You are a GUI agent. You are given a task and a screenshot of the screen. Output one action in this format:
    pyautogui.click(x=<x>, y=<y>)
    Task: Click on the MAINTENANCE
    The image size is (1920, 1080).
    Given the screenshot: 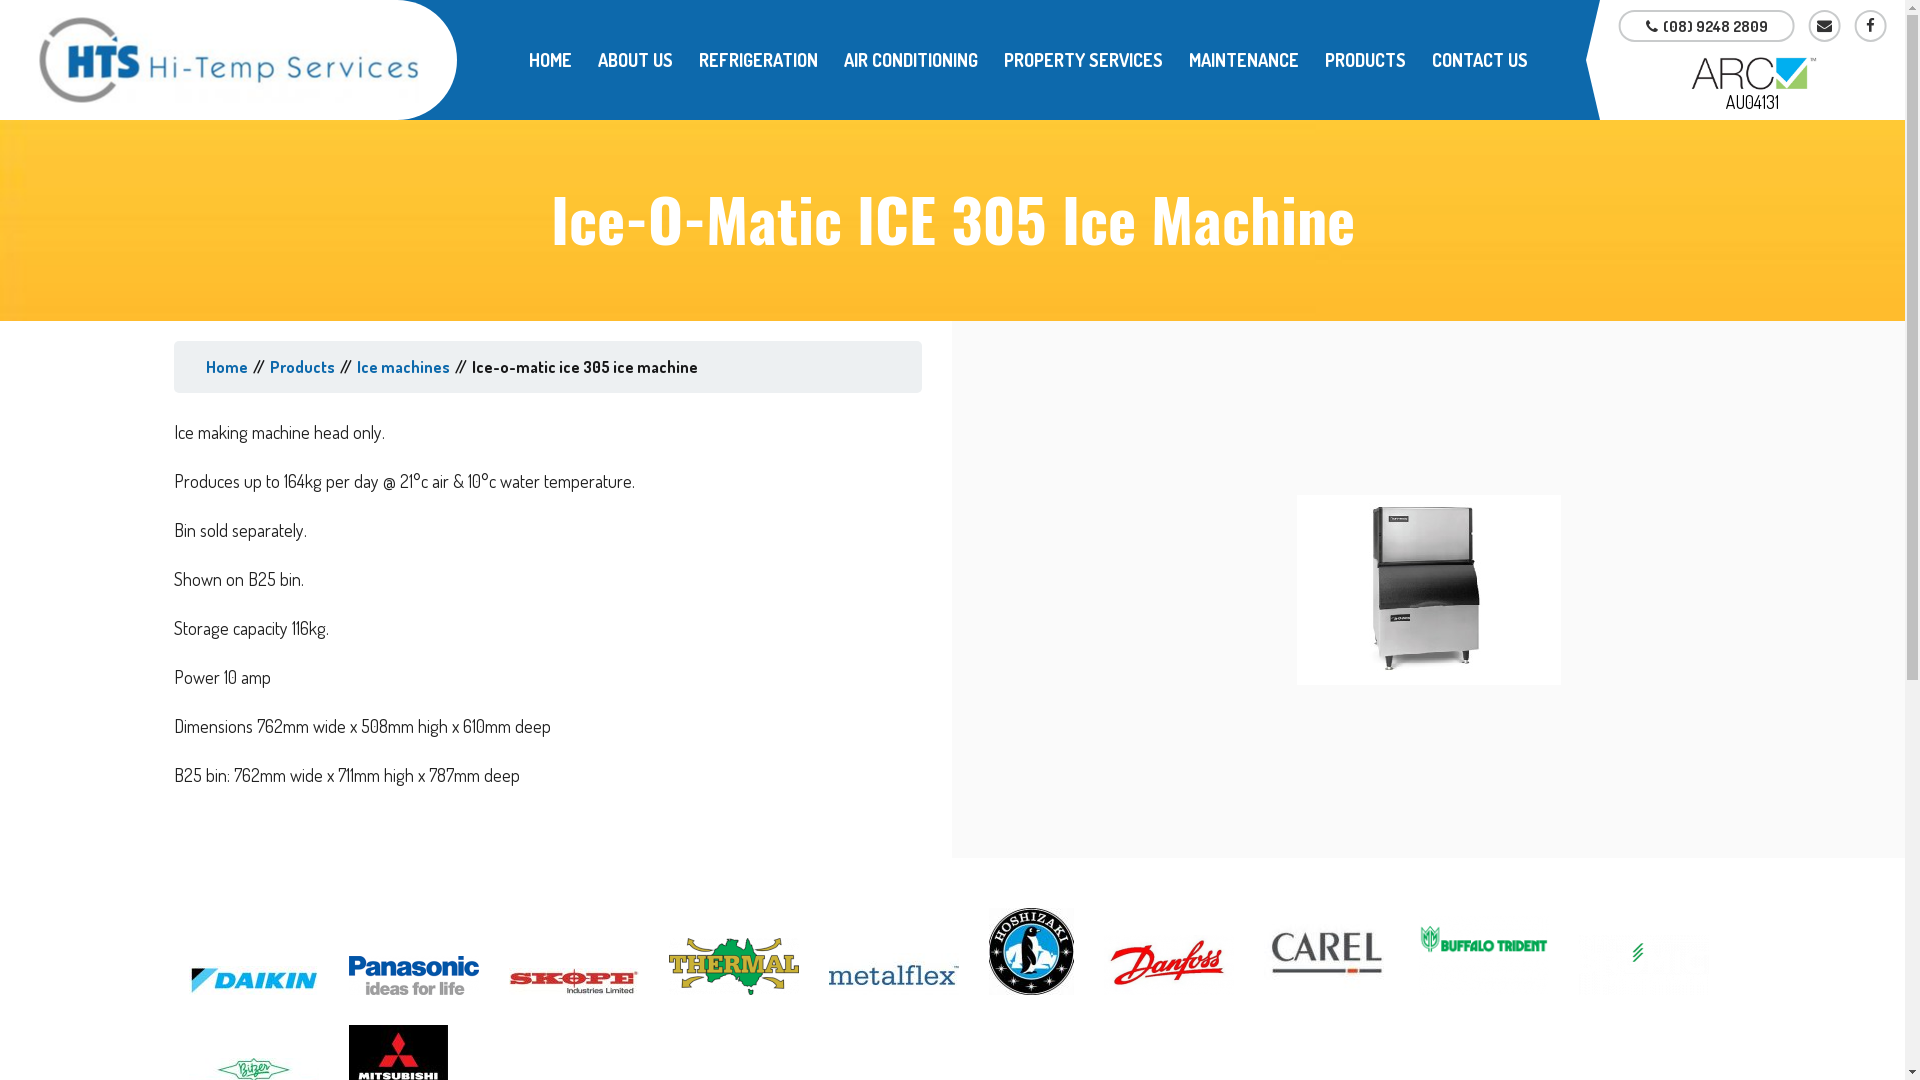 What is the action you would take?
    pyautogui.click(x=1244, y=60)
    